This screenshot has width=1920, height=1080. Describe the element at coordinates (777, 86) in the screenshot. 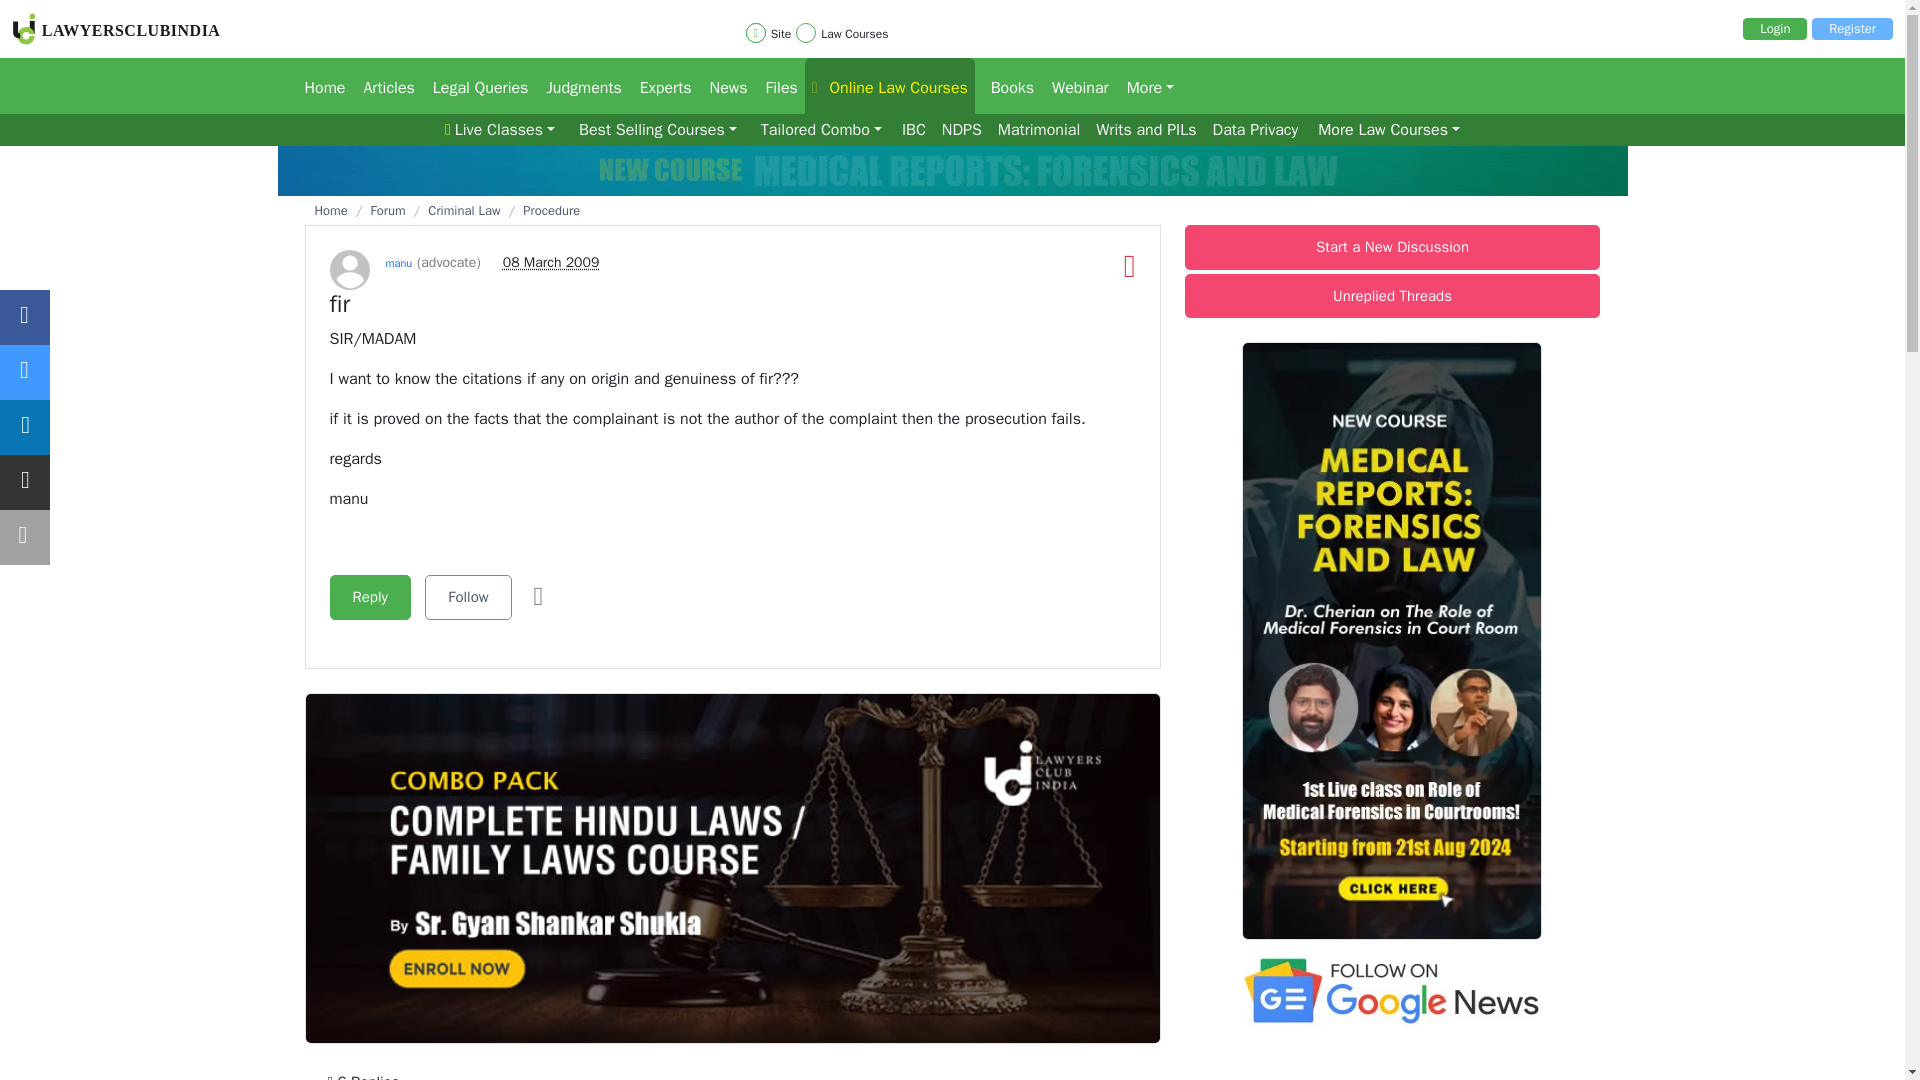

I see `Share Files` at that location.